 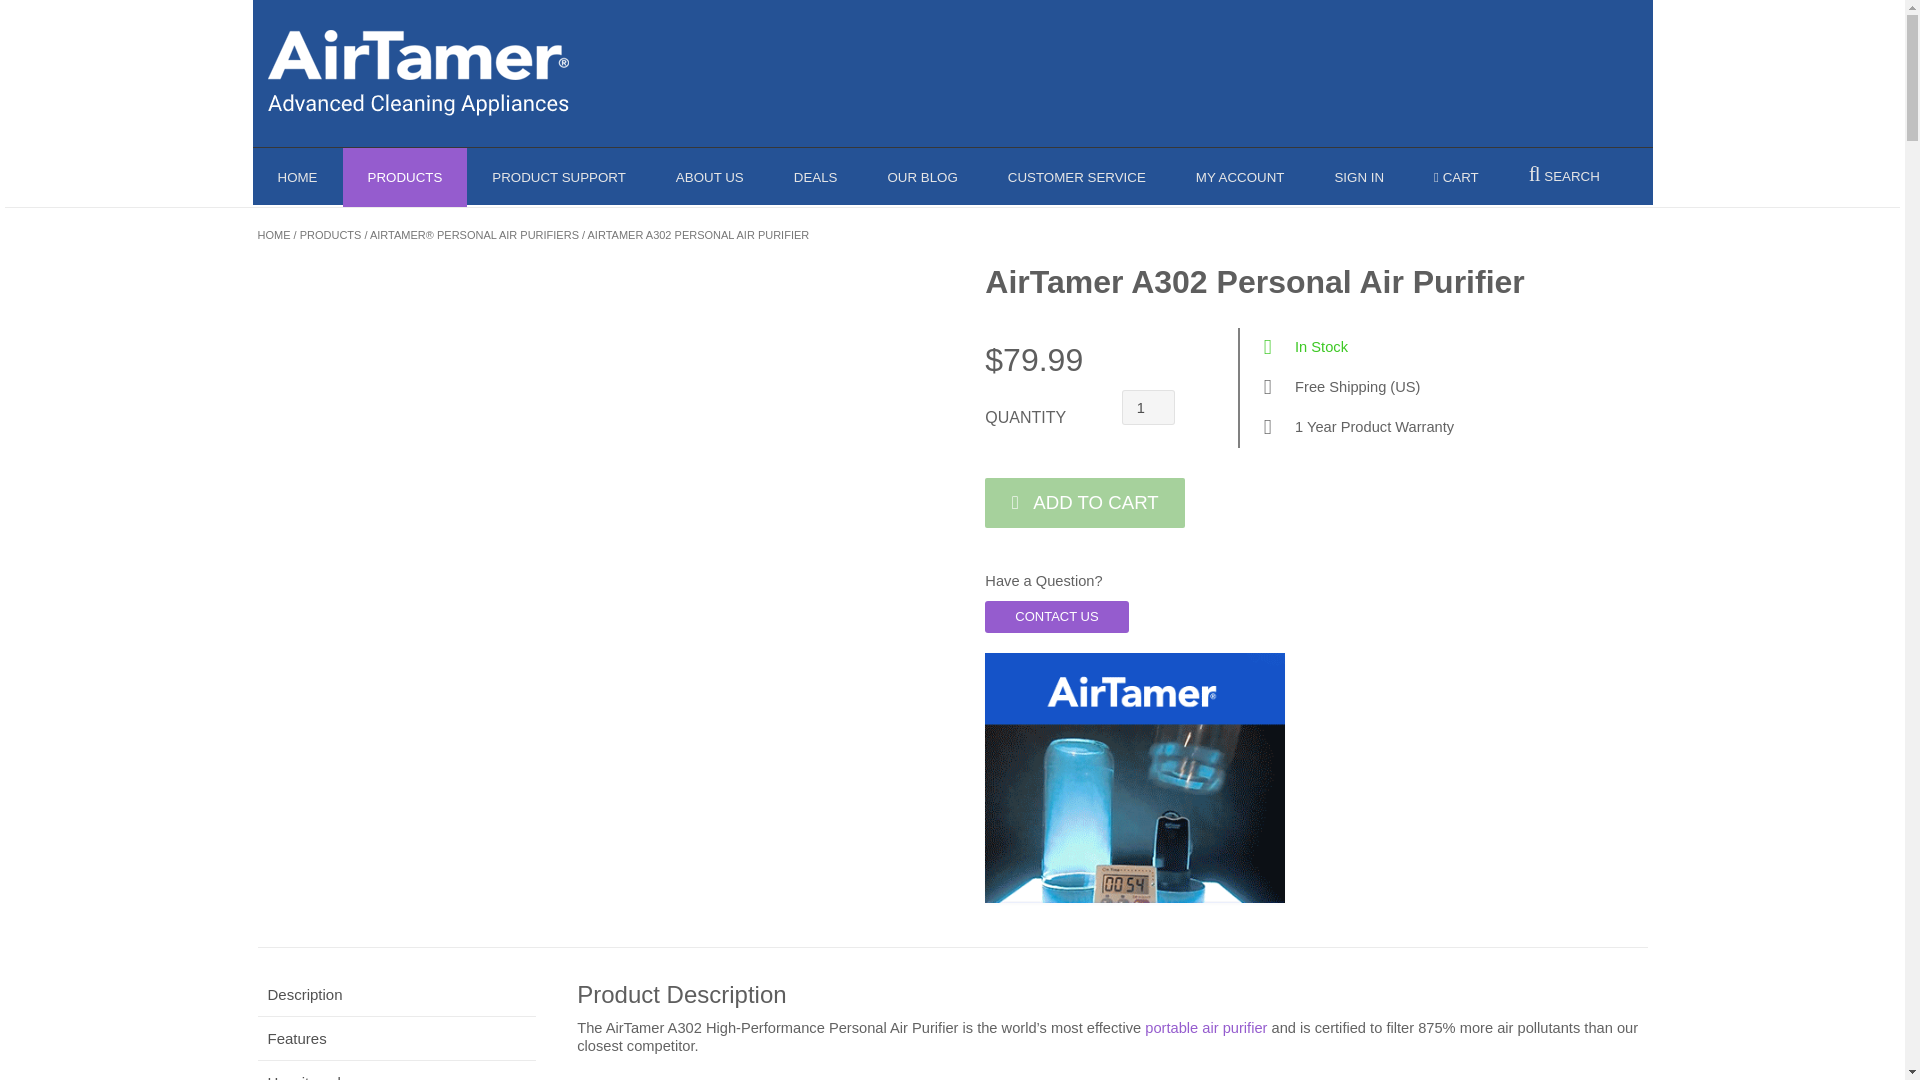 I want to click on PRODUCT SUPPORT, so click(x=558, y=177).